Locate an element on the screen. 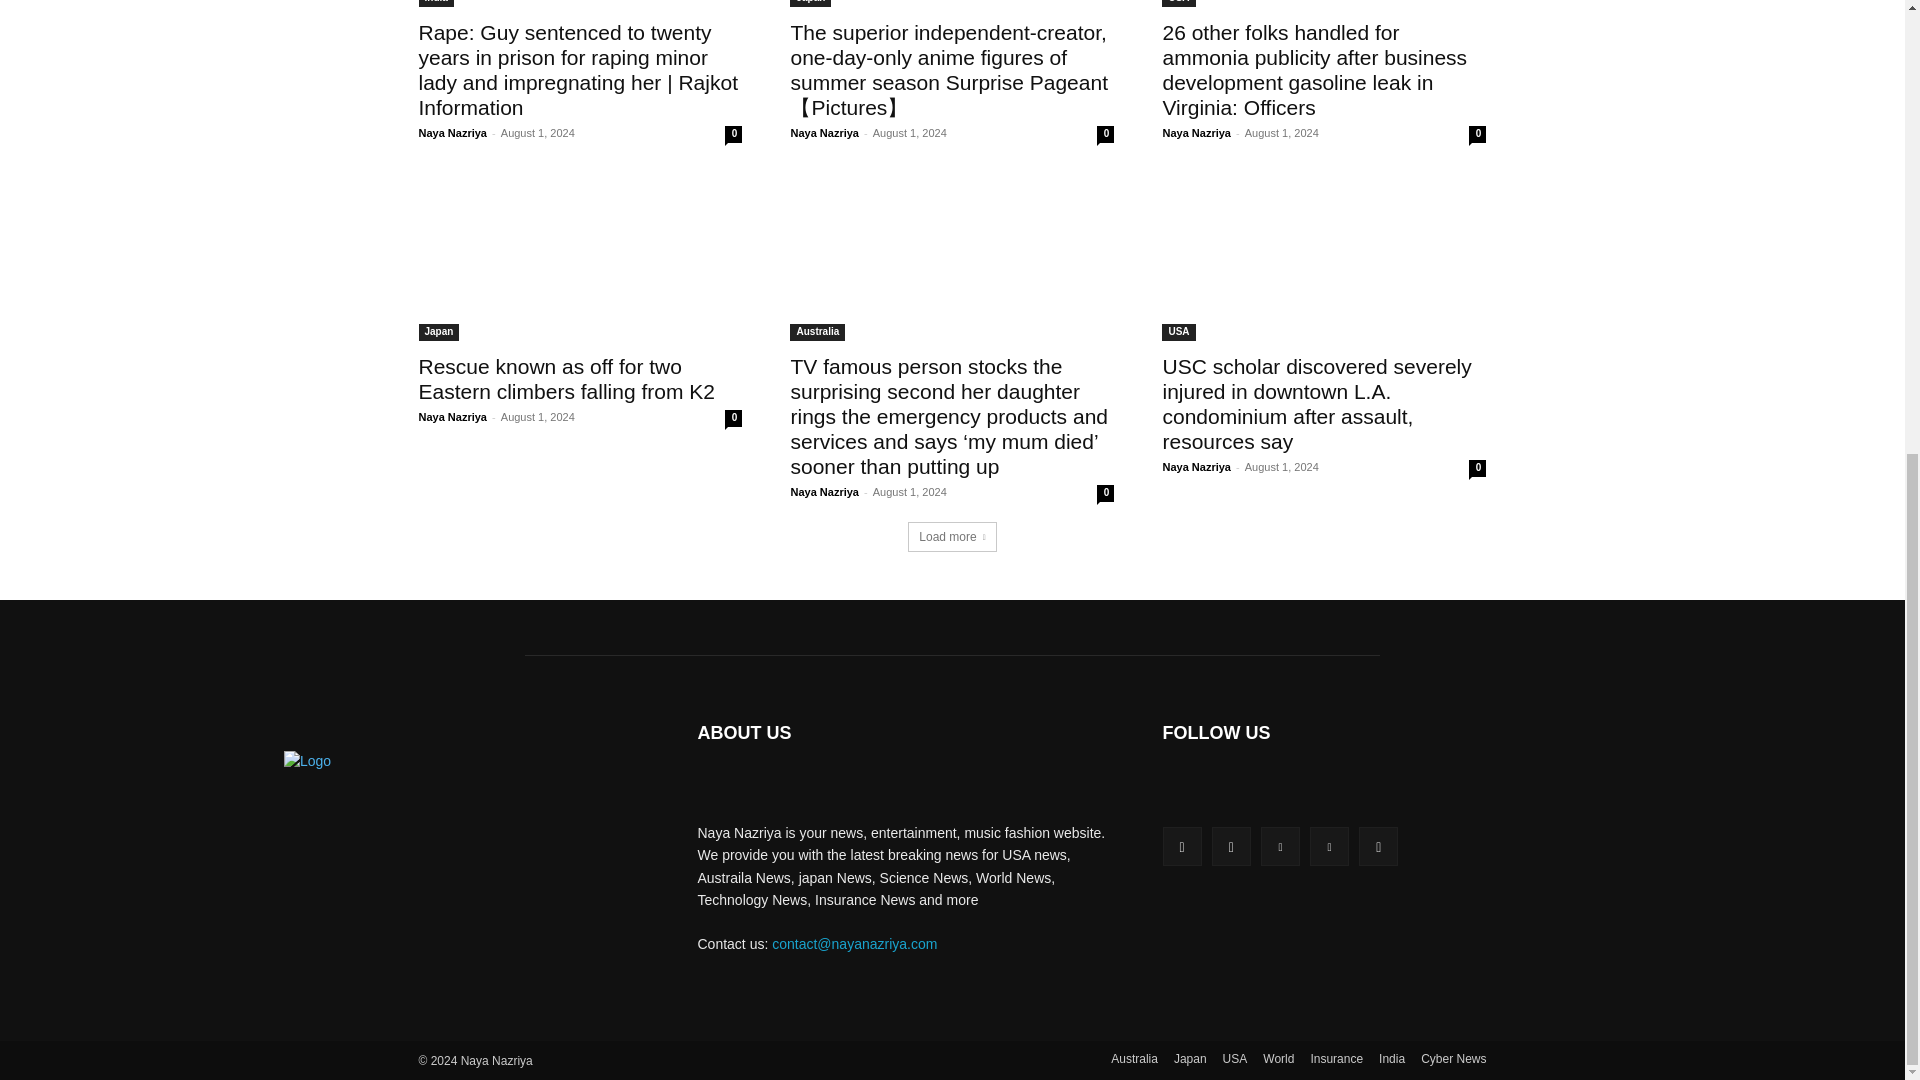 Image resolution: width=1920 pixels, height=1080 pixels. Naya Nazriya is located at coordinates (1196, 133).